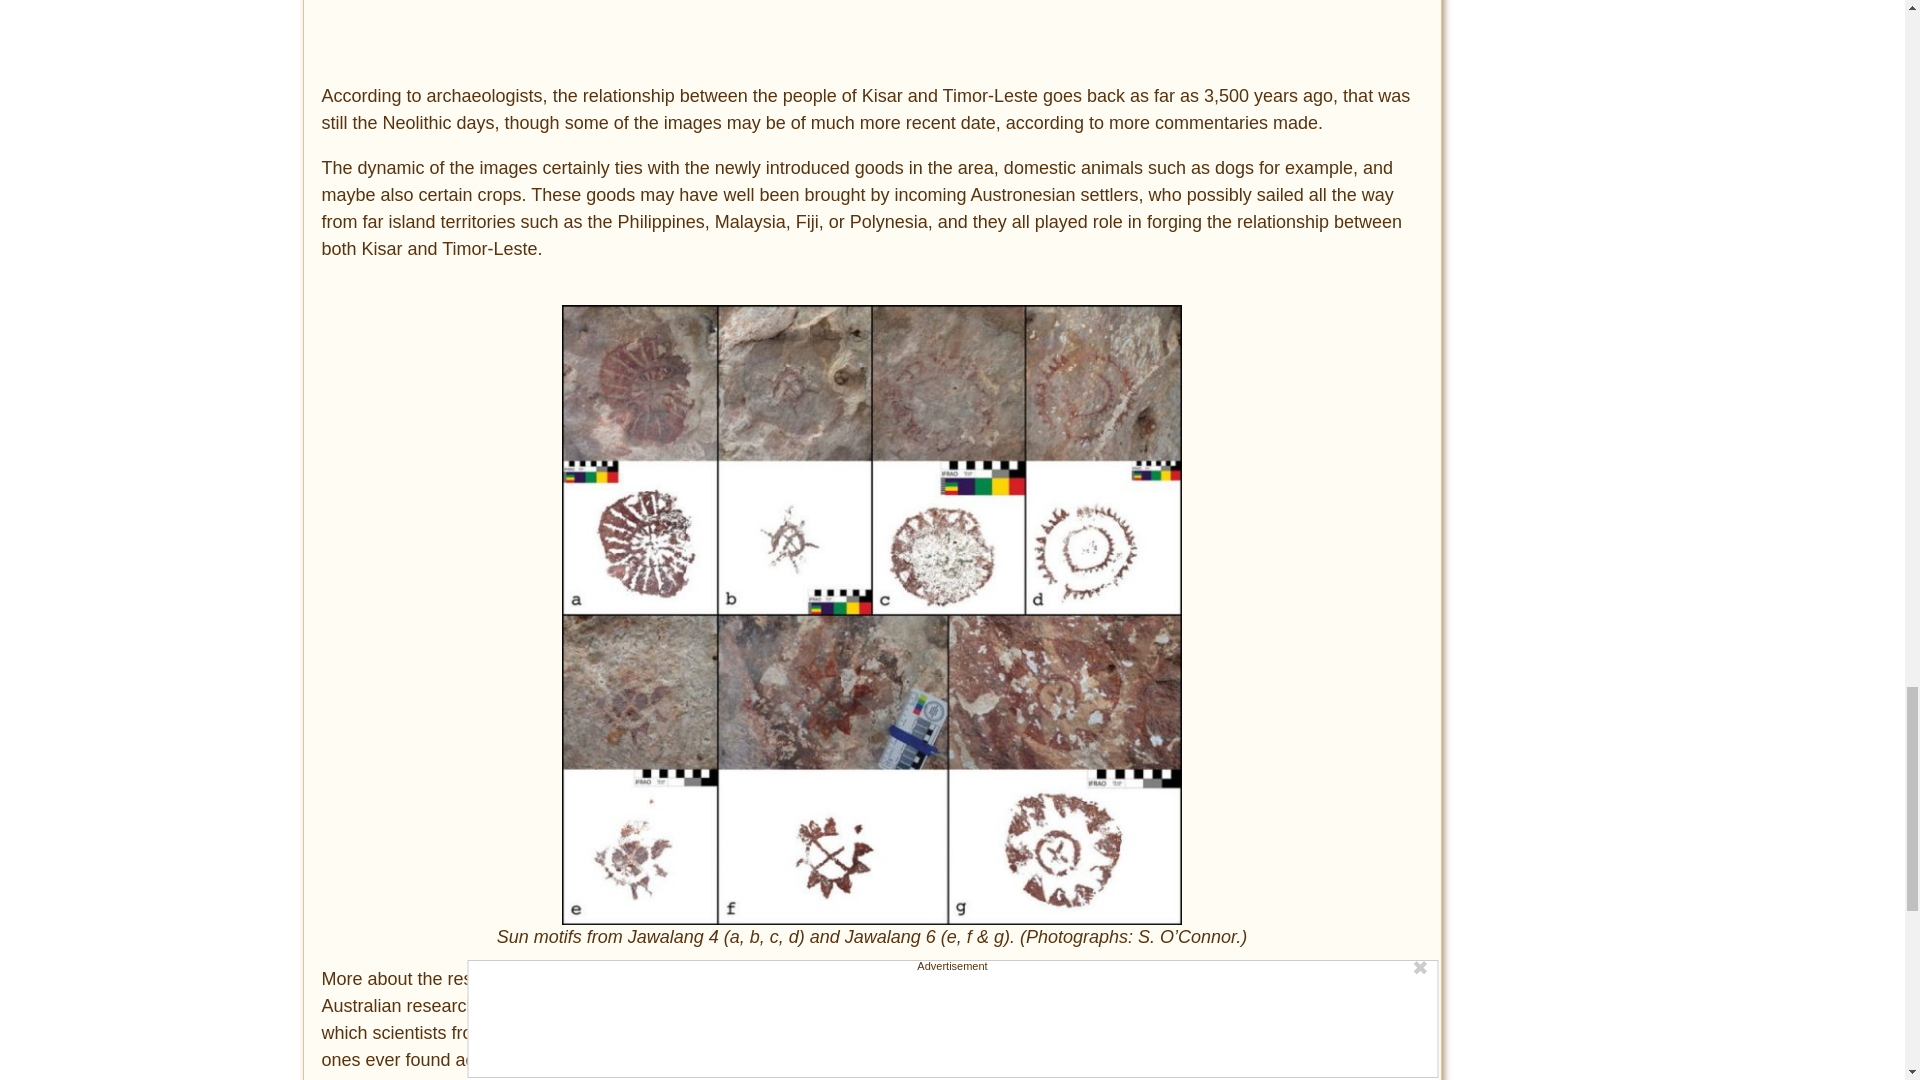 The image size is (1920, 1080). What do you see at coordinates (632, 28) in the screenshot?
I see `7 Things You May Not Know About The Mayans` at bounding box center [632, 28].